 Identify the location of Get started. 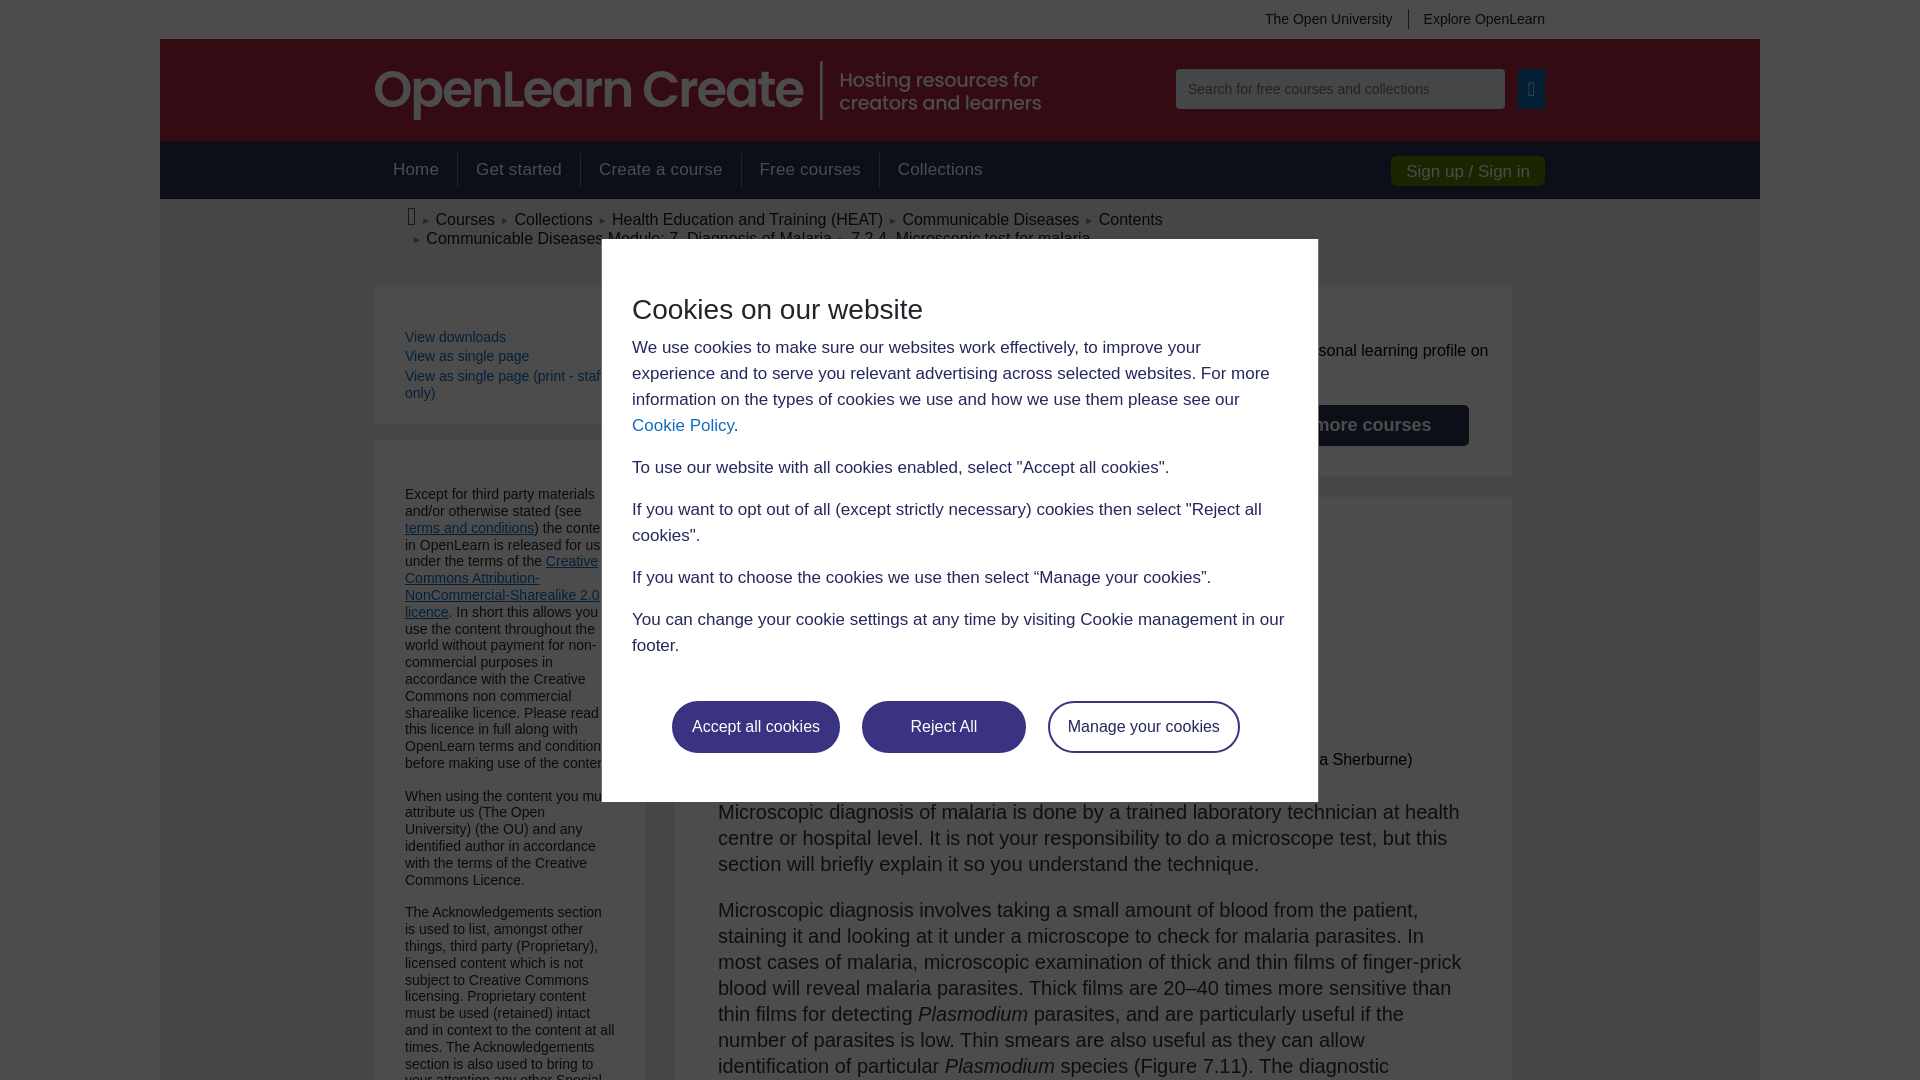
(518, 170).